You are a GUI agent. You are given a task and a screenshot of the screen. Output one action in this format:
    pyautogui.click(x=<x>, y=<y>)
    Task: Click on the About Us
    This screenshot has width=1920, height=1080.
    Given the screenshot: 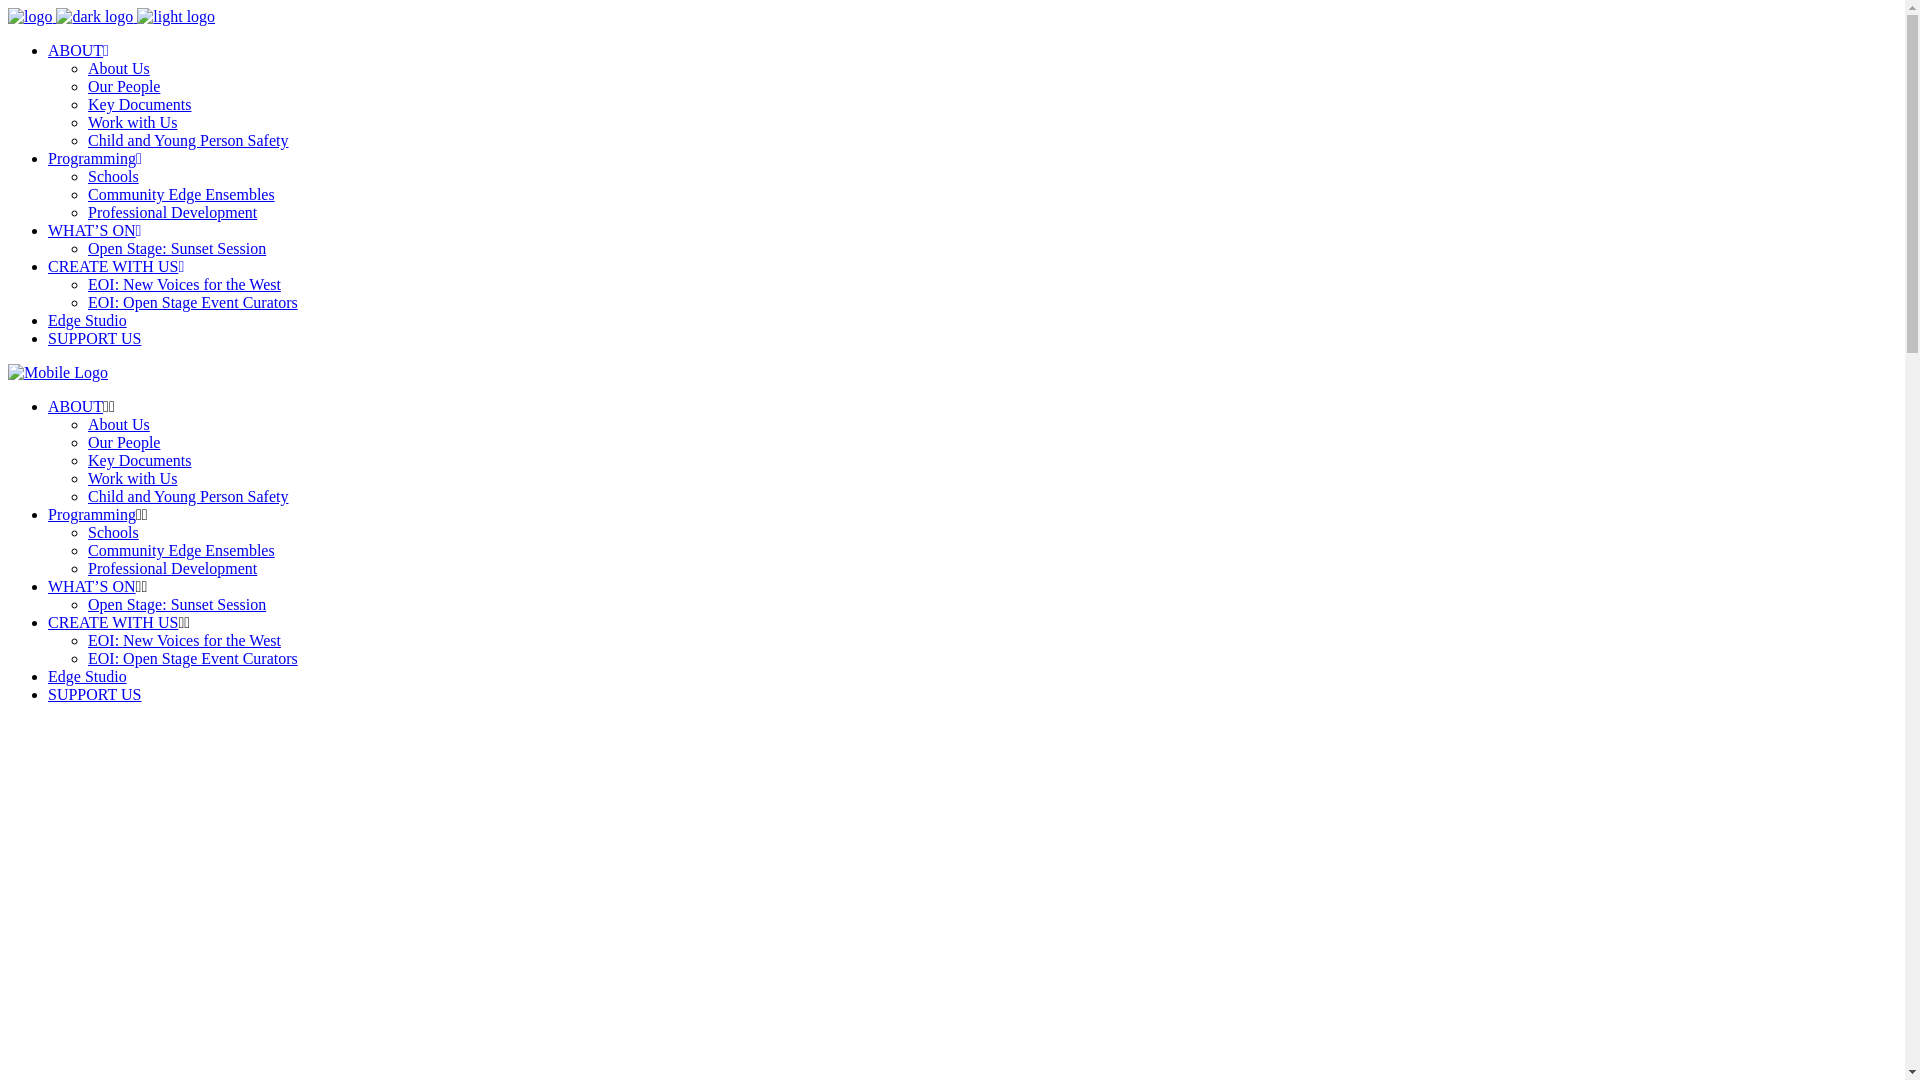 What is the action you would take?
    pyautogui.click(x=119, y=68)
    